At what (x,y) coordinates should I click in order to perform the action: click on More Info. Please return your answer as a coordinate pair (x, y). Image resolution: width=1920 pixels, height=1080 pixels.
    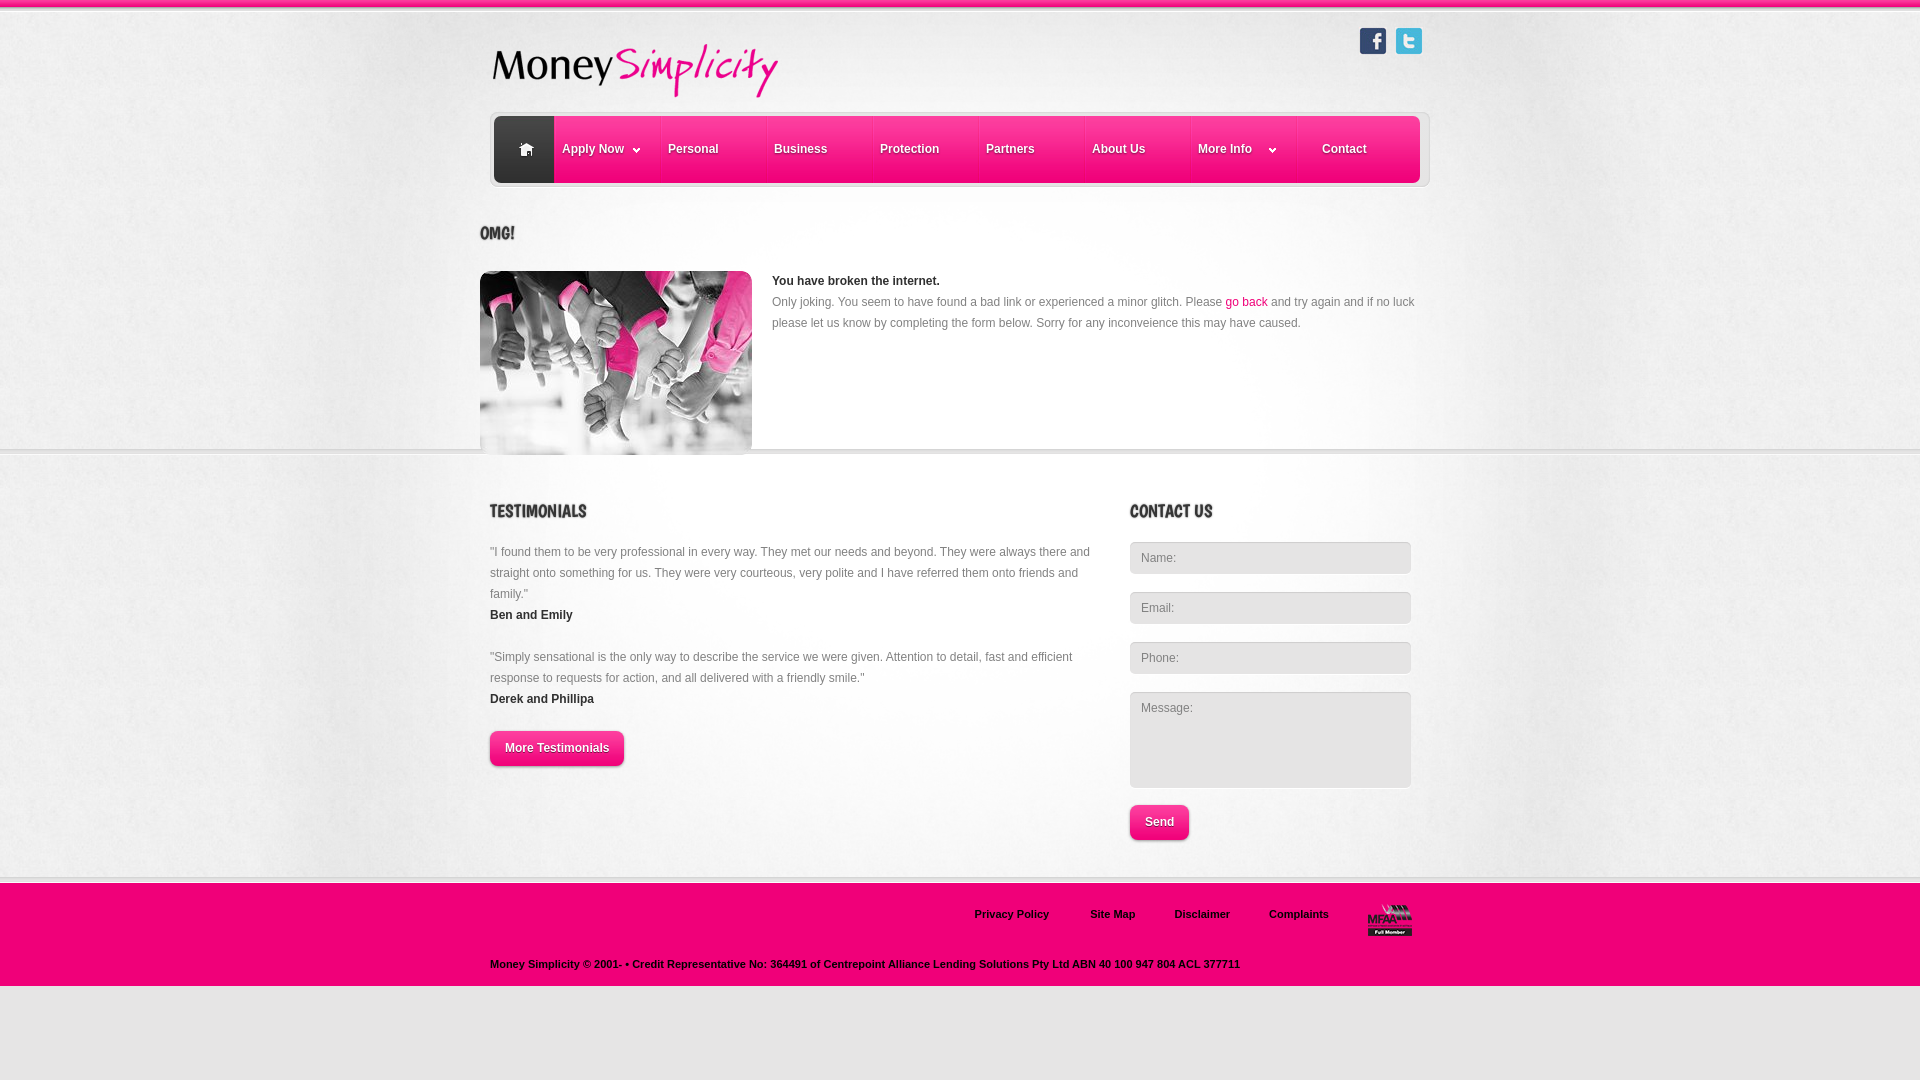
    Looking at the image, I should click on (1244, 150).